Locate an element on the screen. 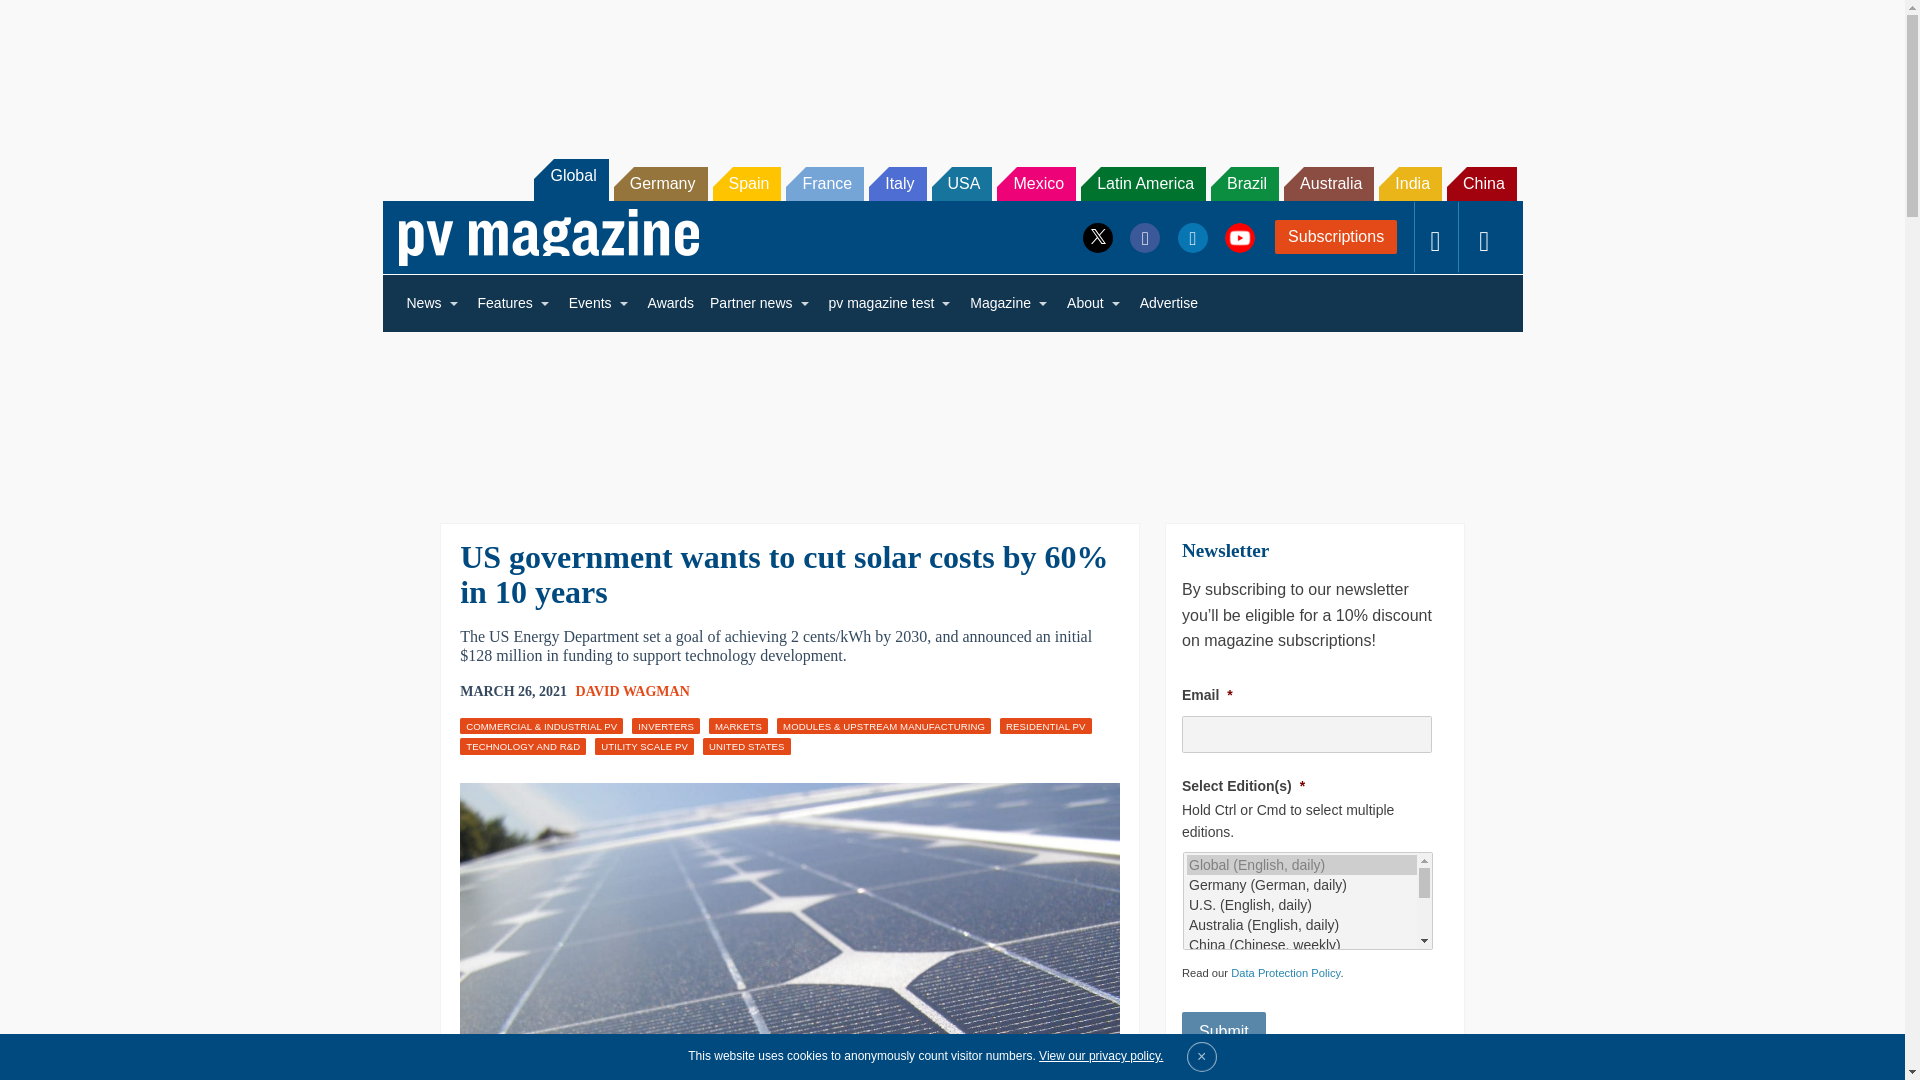  Germany is located at coordinates (661, 184).